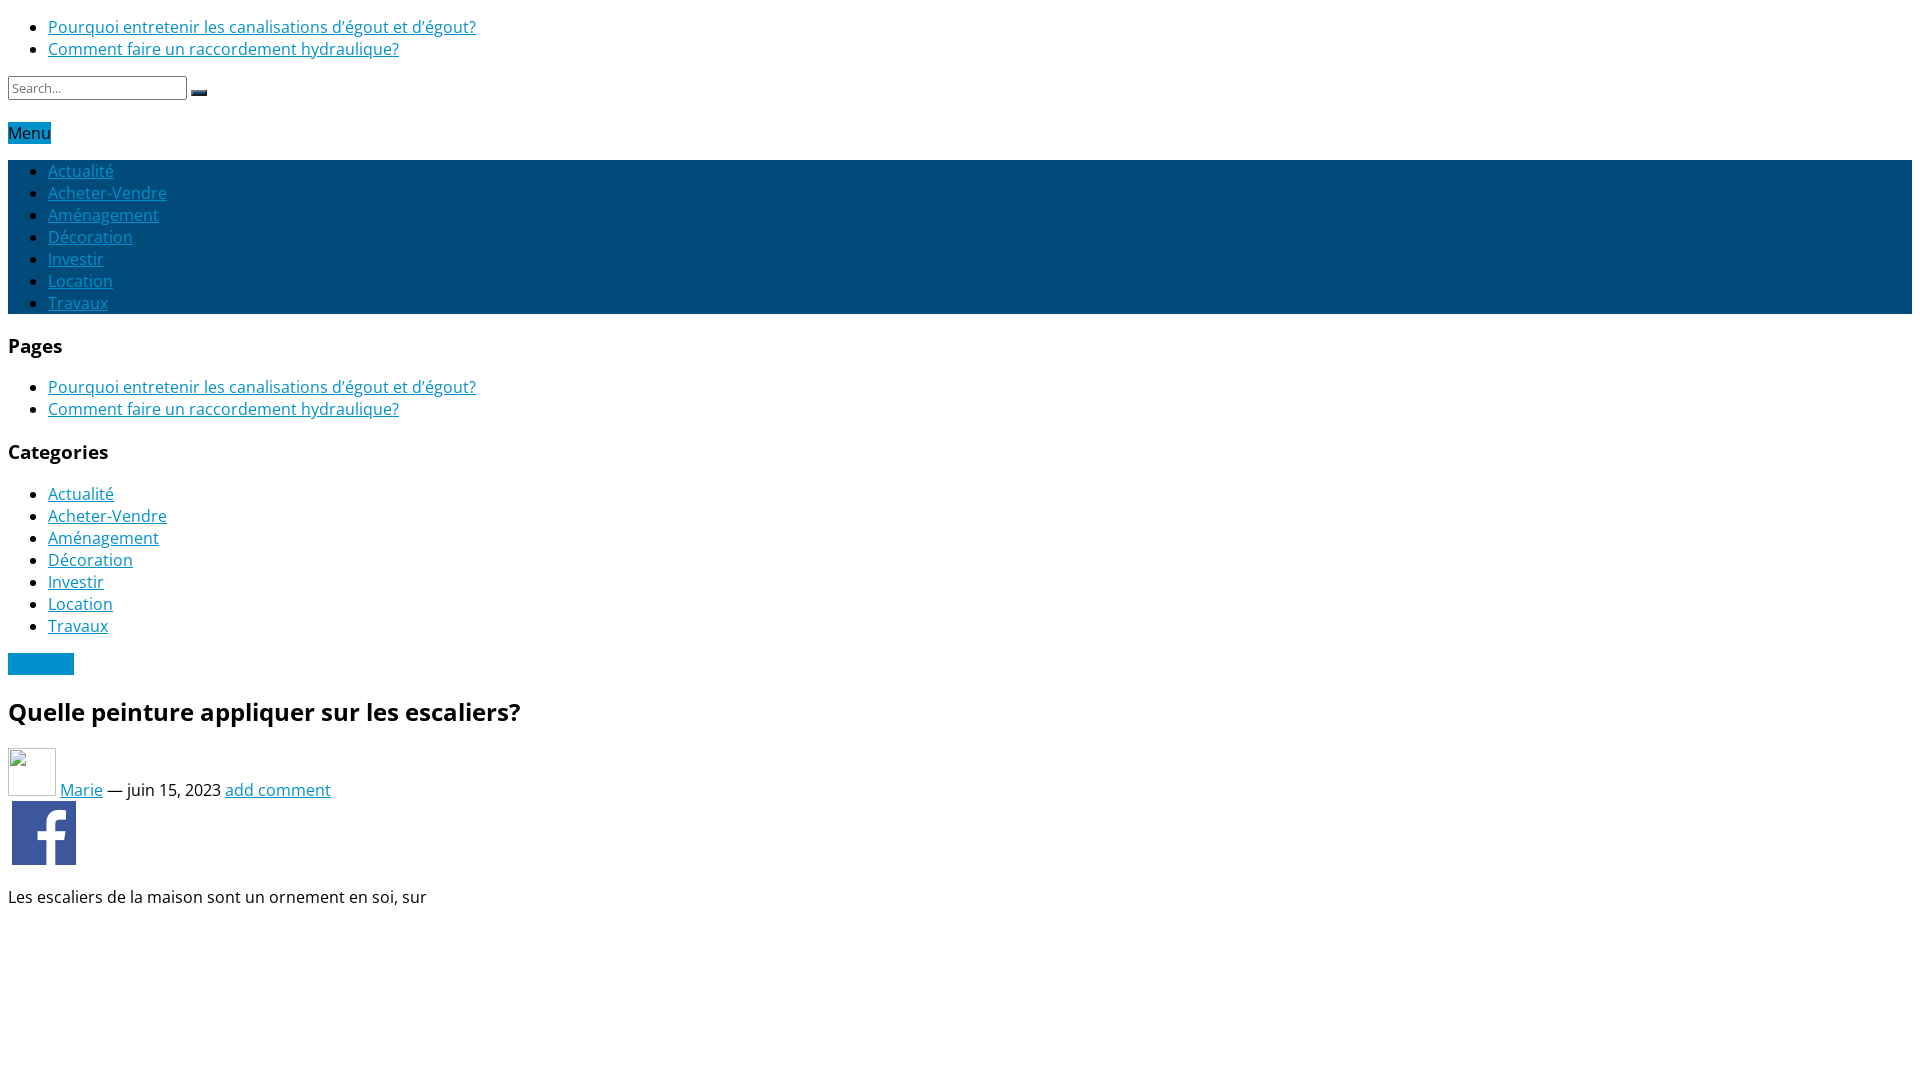 The height and width of the screenshot is (1080, 1920). I want to click on Investir, so click(76, 582).